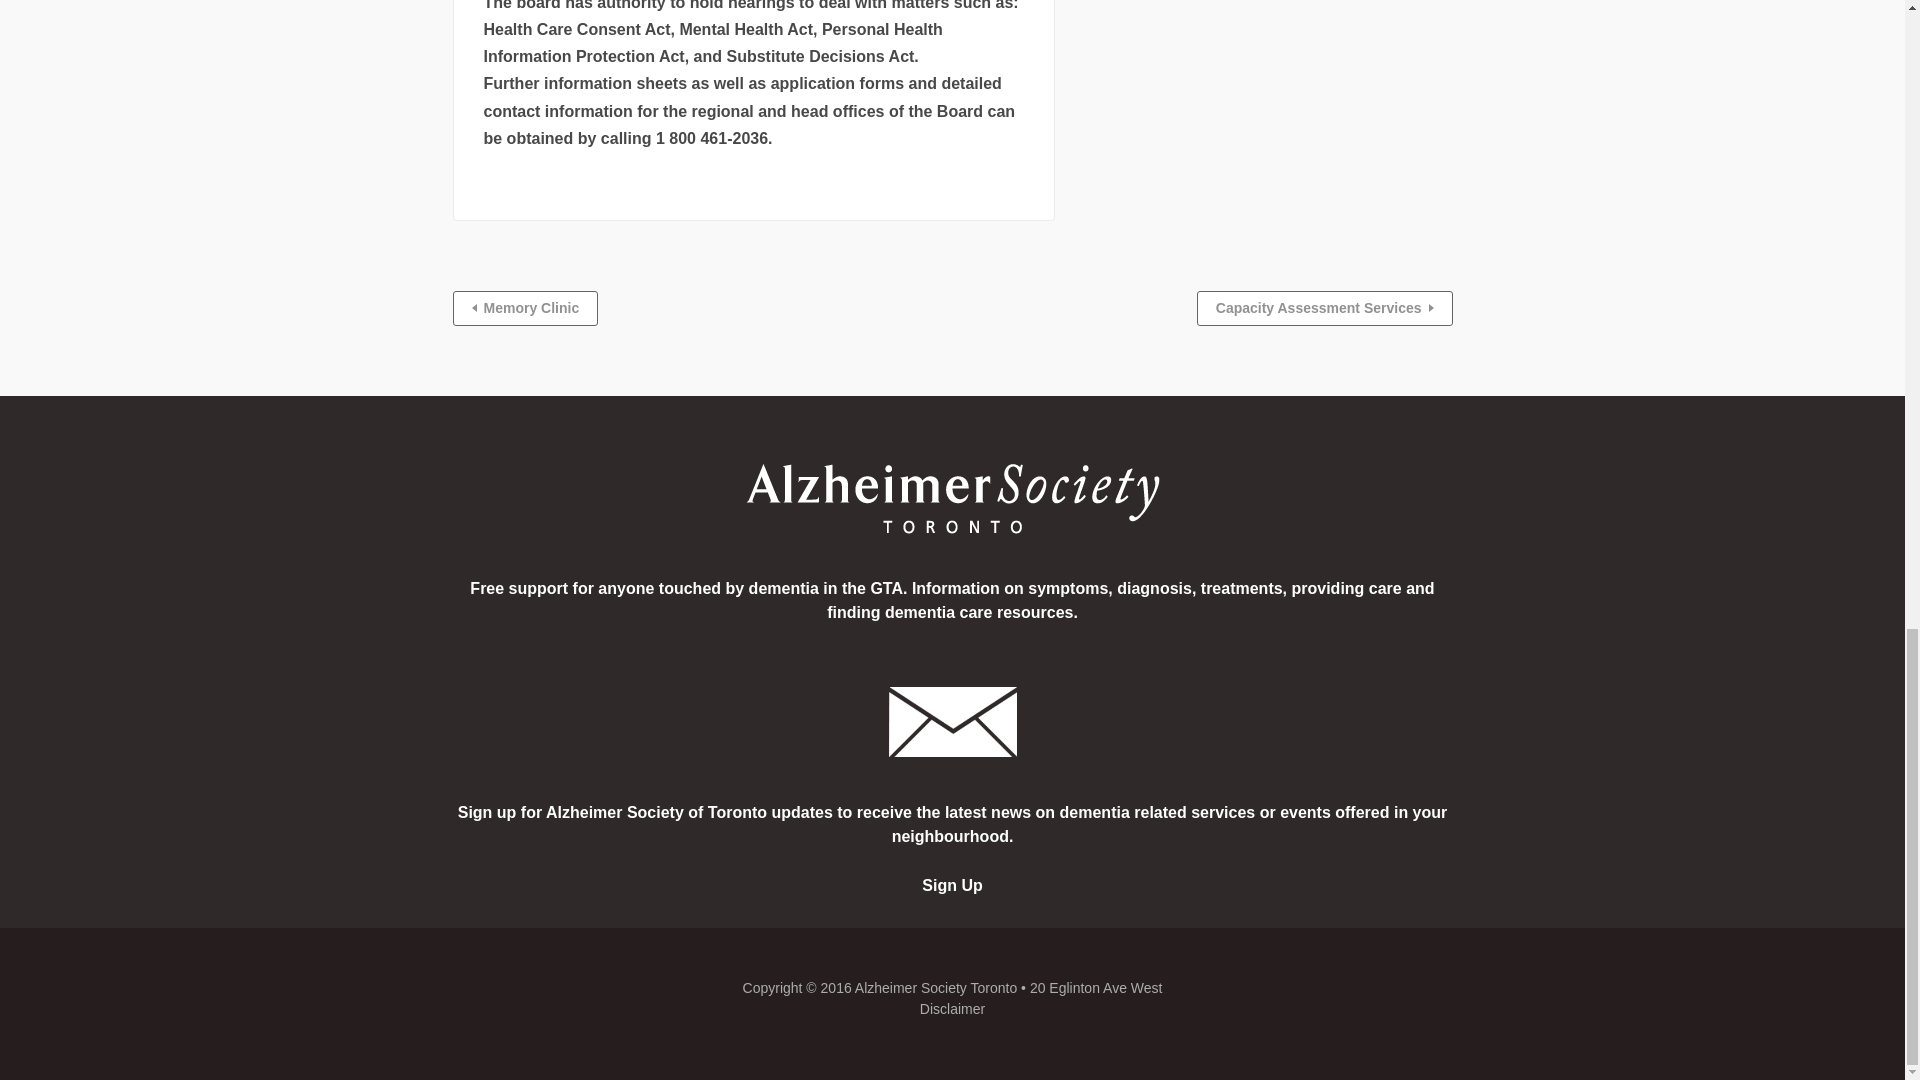 The height and width of the screenshot is (1080, 1920). I want to click on AST Email Updates, so click(951, 885).